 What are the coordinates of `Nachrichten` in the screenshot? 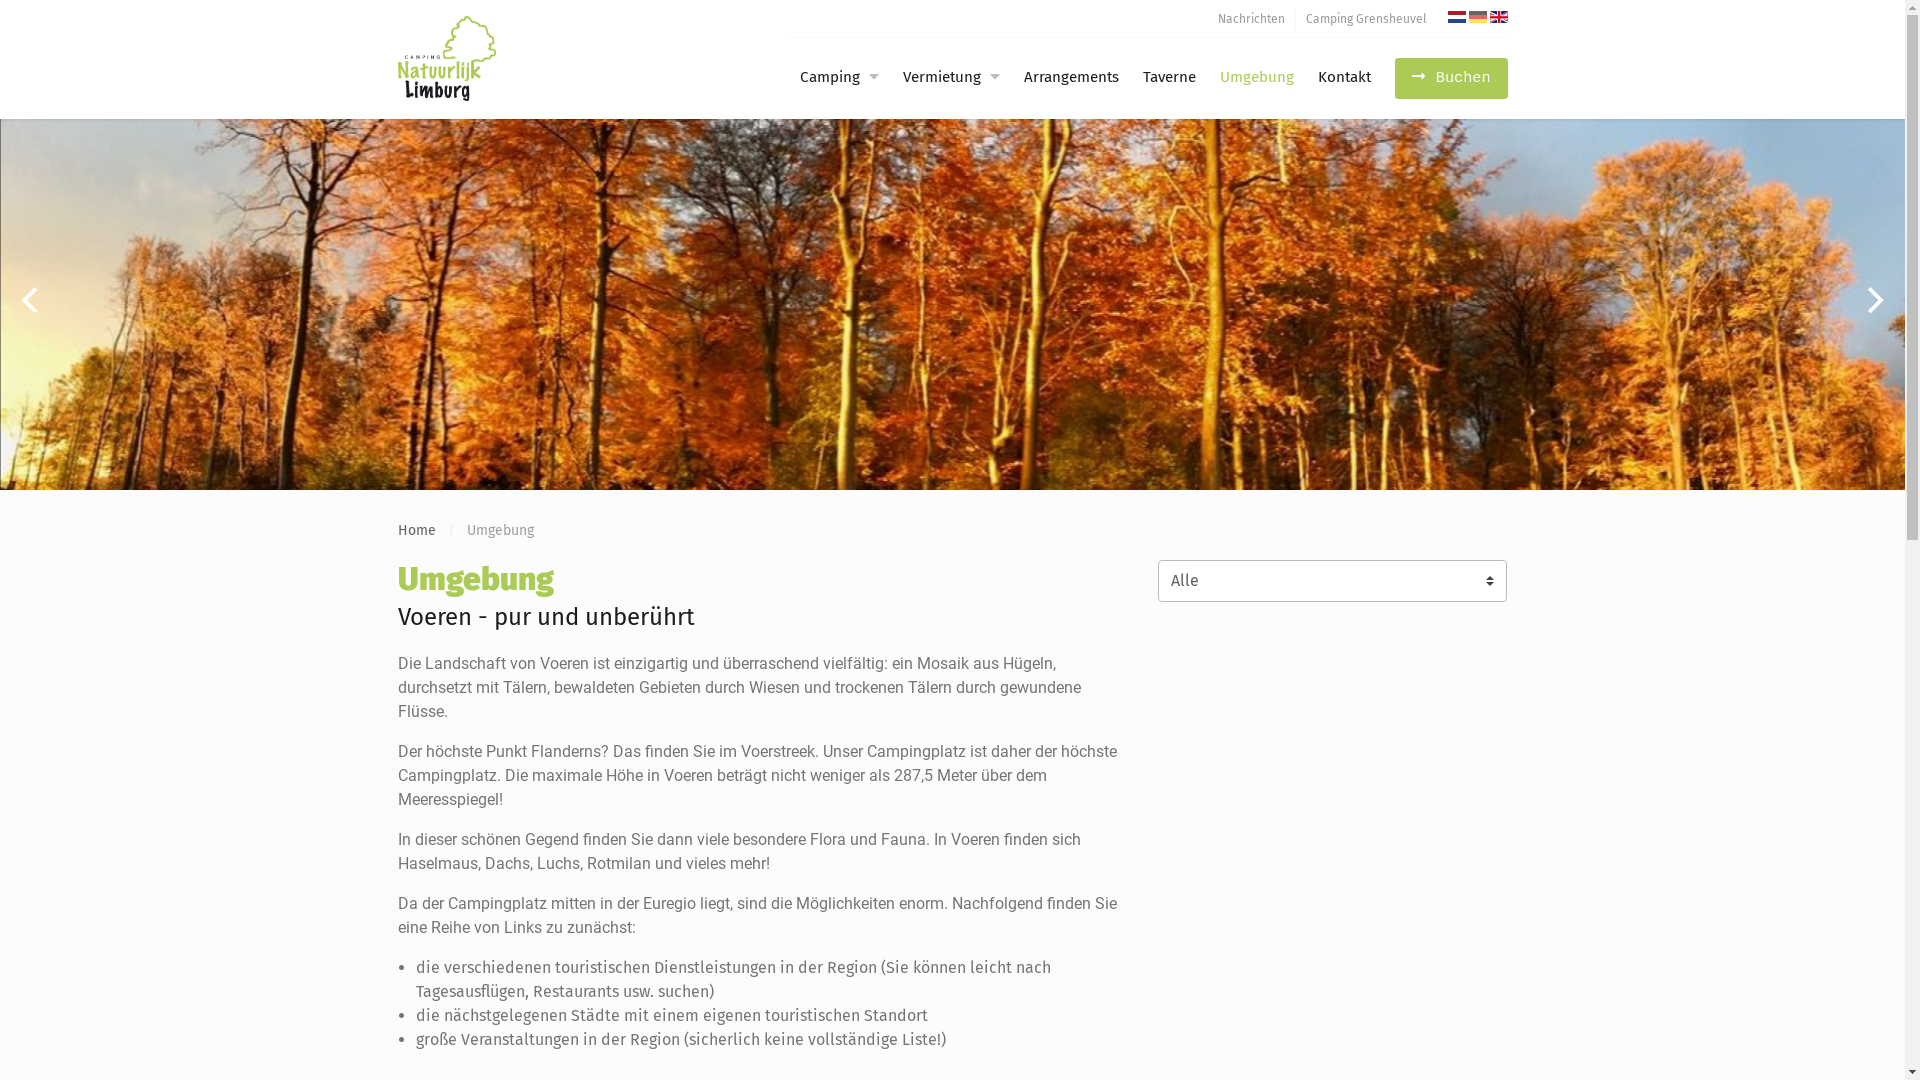 It's located at (1252, 19).